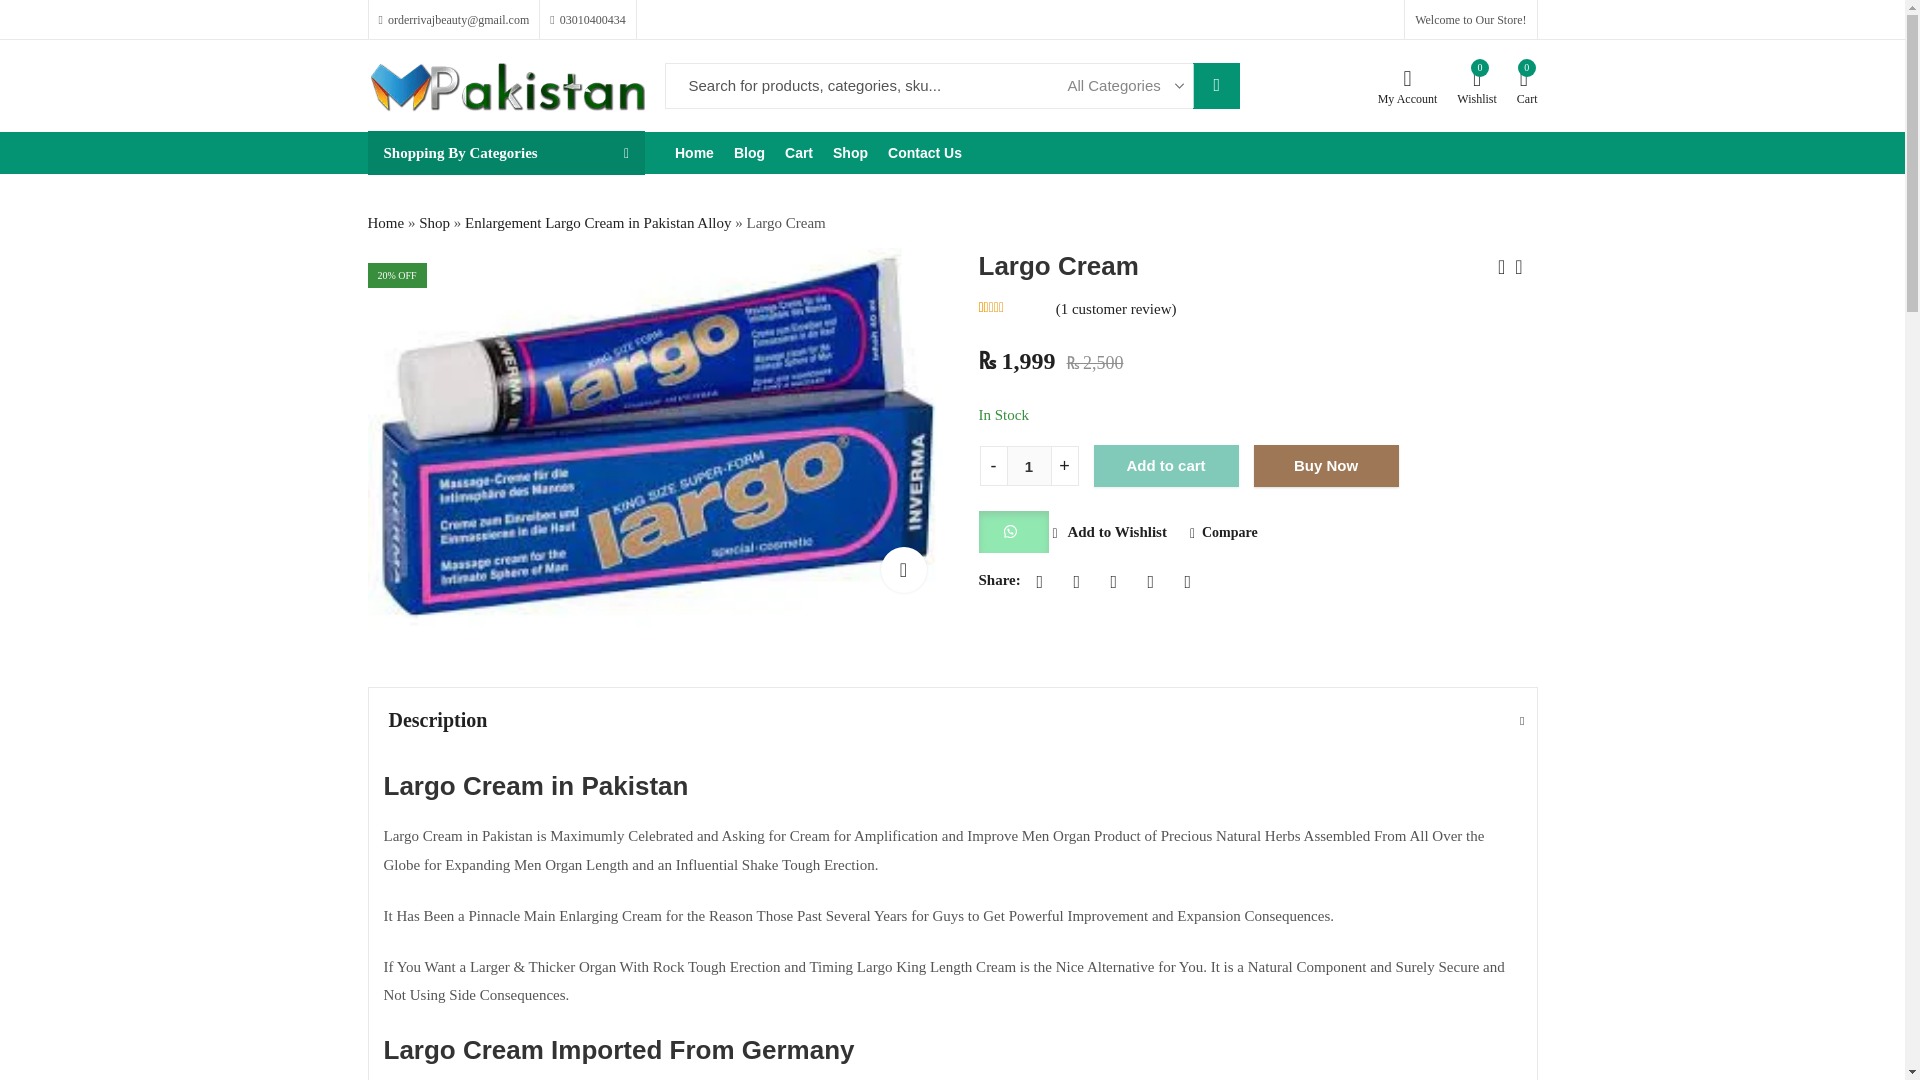  What do you see at coordinates (1326, 466) in the screenshot?
I see `Home` at bounding box center [1326, 466].